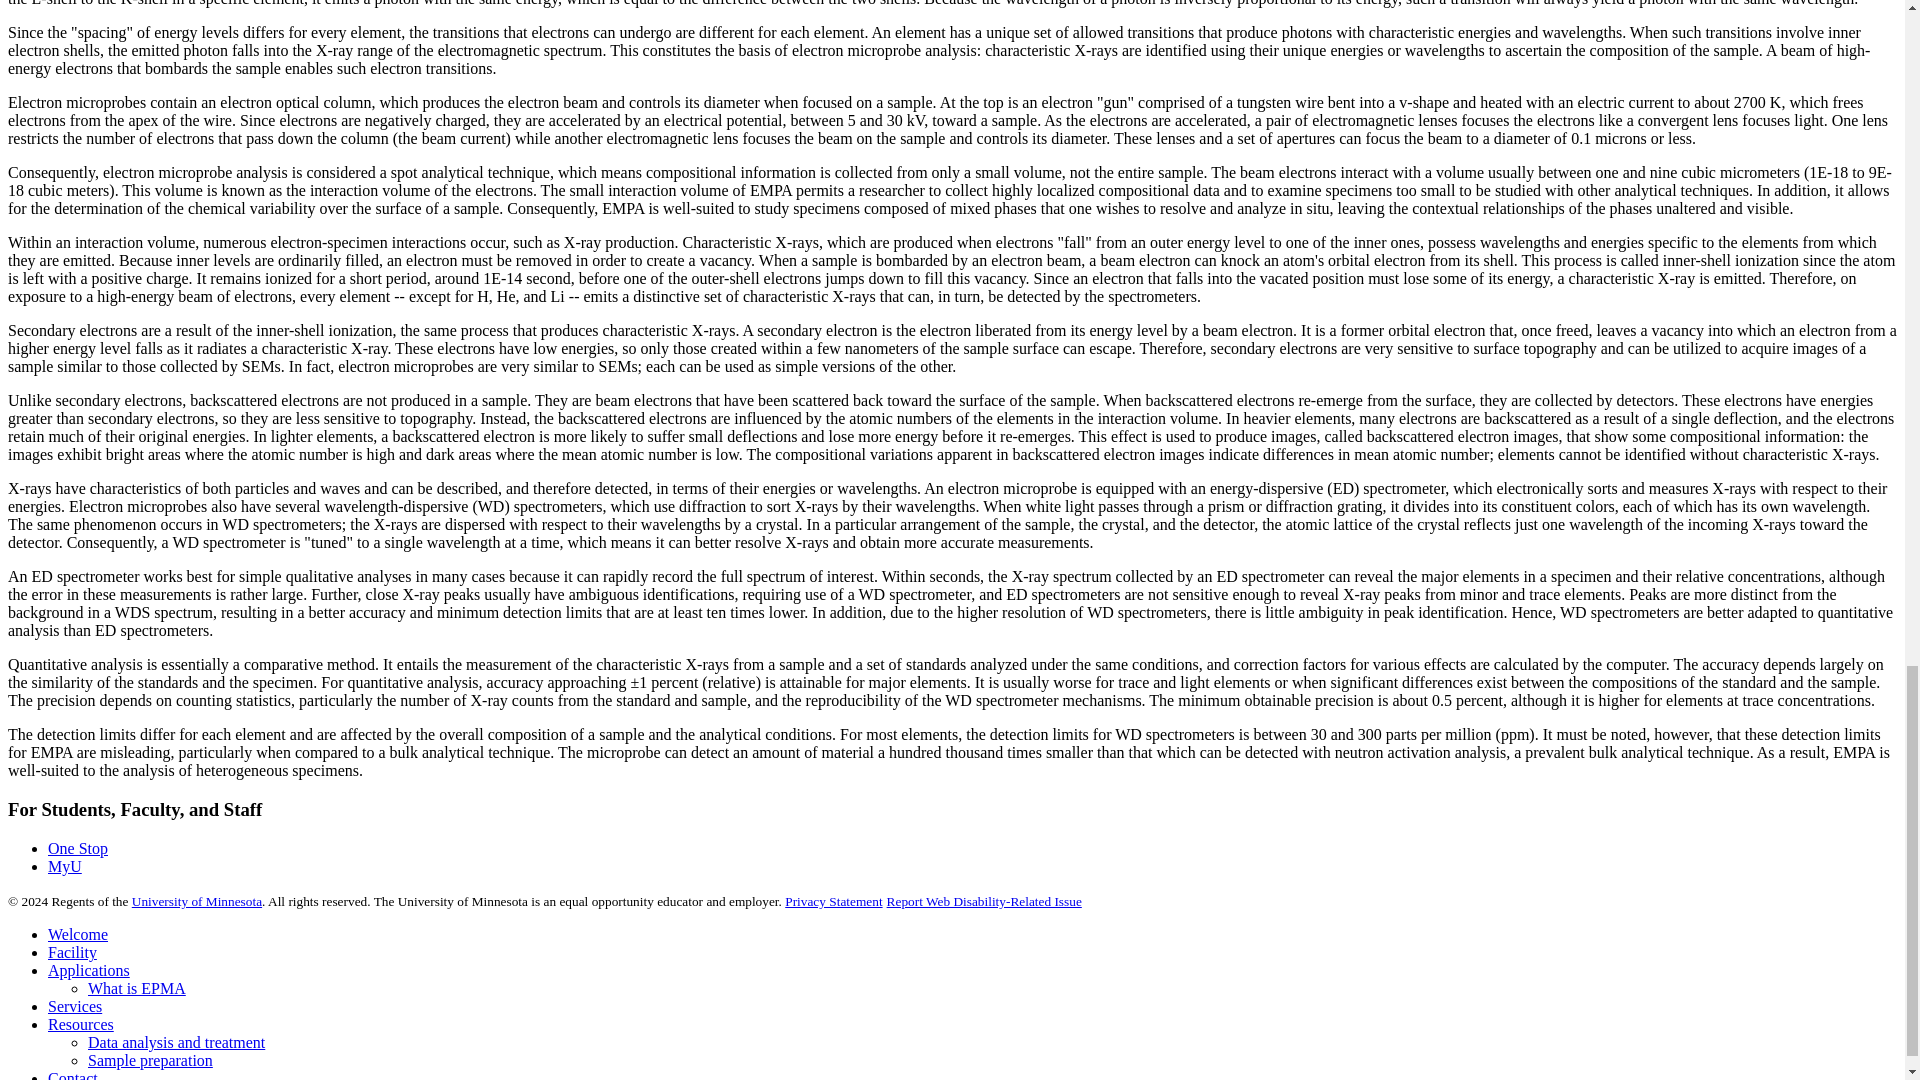 The height and width of the screenshot is (1080, 1920). Describe the element at coordinates (196, 902) in the screenshot. I see `University of Minnesota` at that location.